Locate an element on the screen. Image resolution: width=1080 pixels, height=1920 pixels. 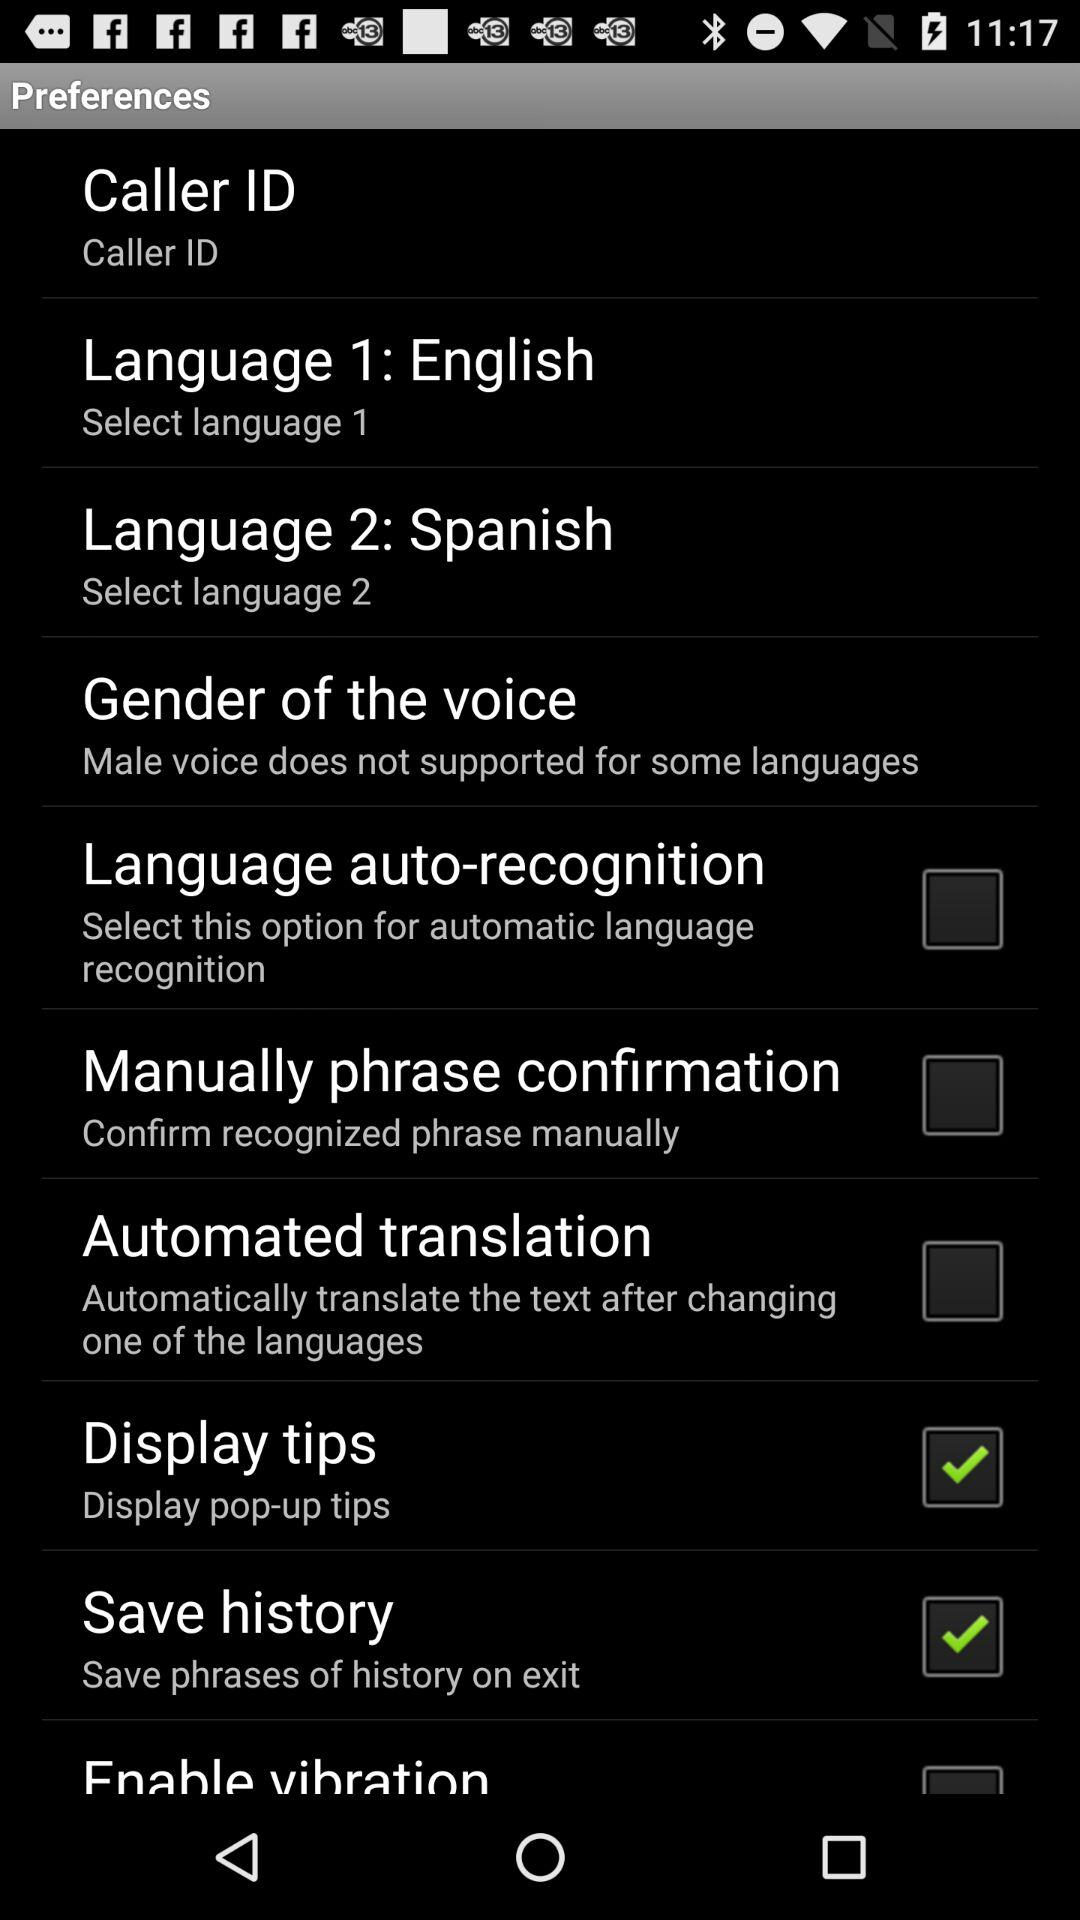
turn off the icon above automated translation icon is located at coordinates (380, 1132).